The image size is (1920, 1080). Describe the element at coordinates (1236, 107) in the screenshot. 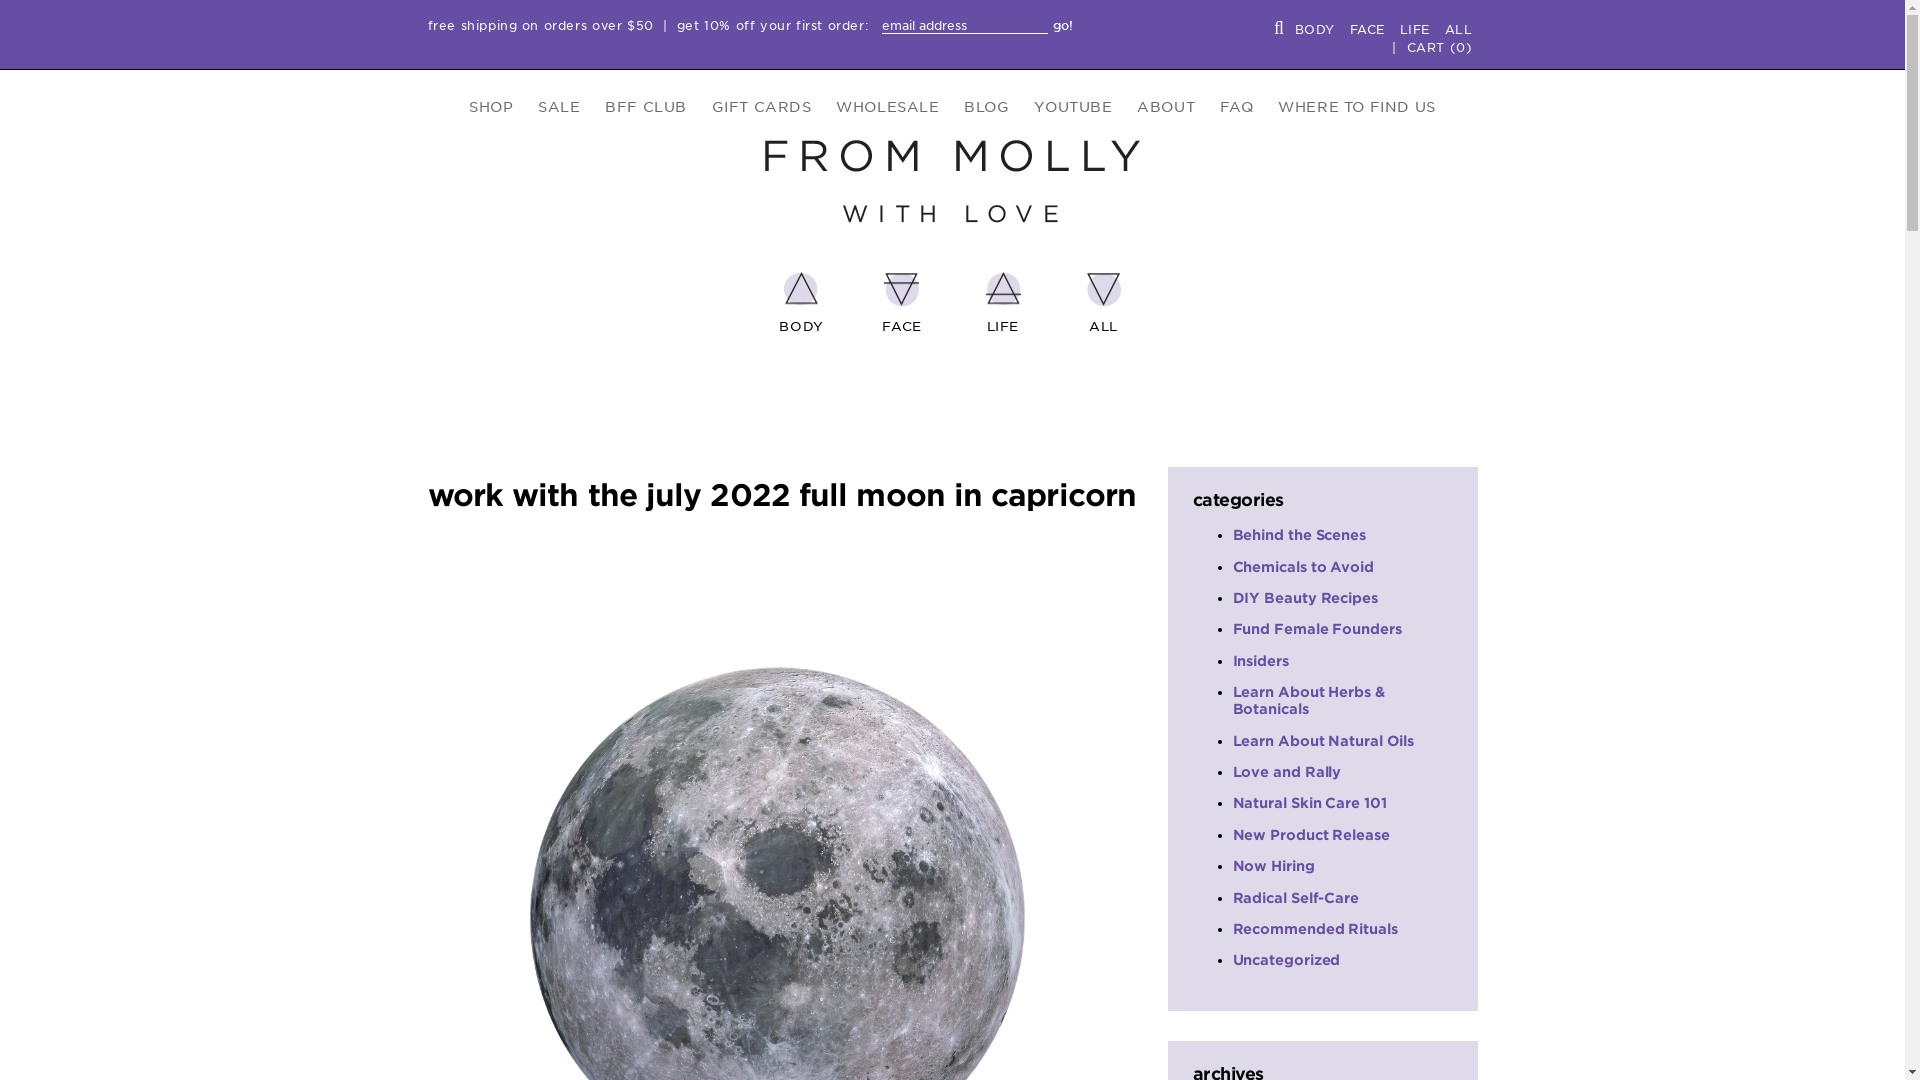

I see `FAQ` at that location.